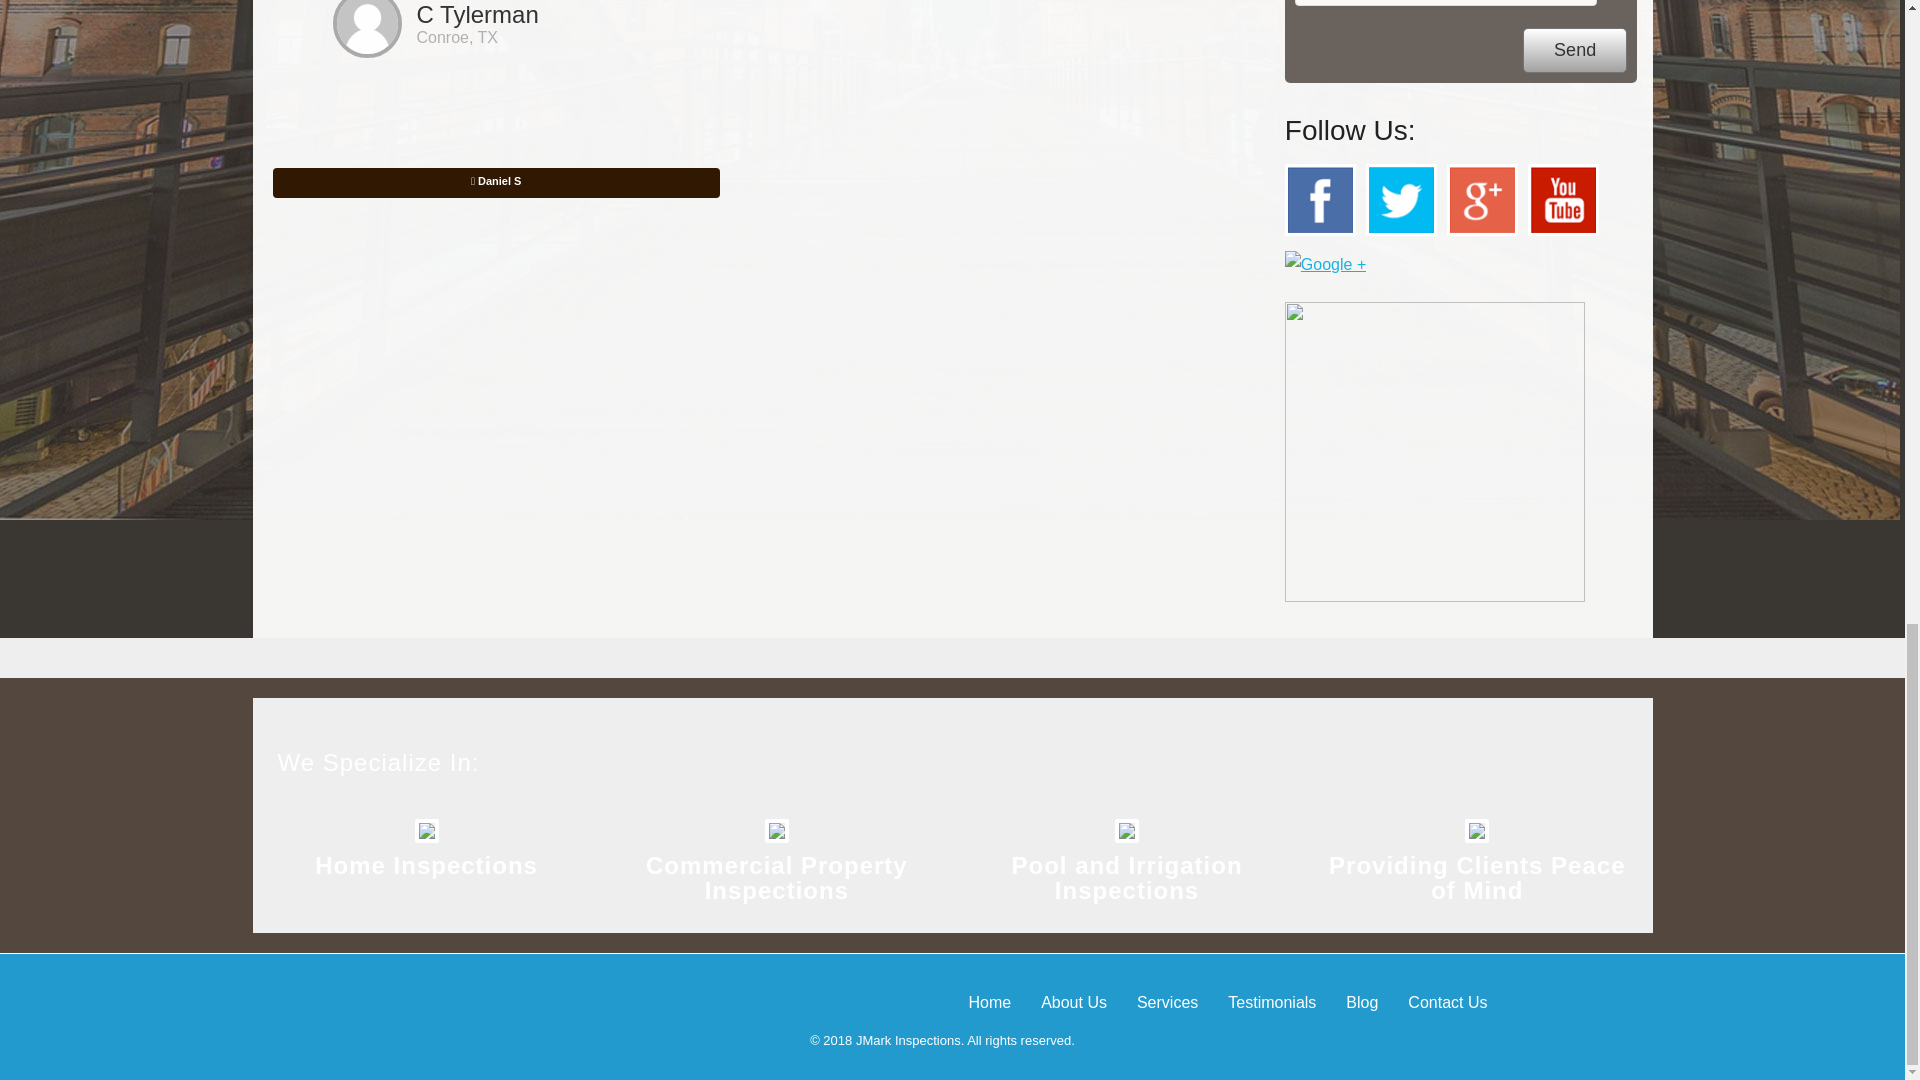 The height and width of the screenshot is (1080, 1920). What do you see at coordinates (426, 866) in the screenshot?
I see `Home Inspections` at bounding box center [426, 866].